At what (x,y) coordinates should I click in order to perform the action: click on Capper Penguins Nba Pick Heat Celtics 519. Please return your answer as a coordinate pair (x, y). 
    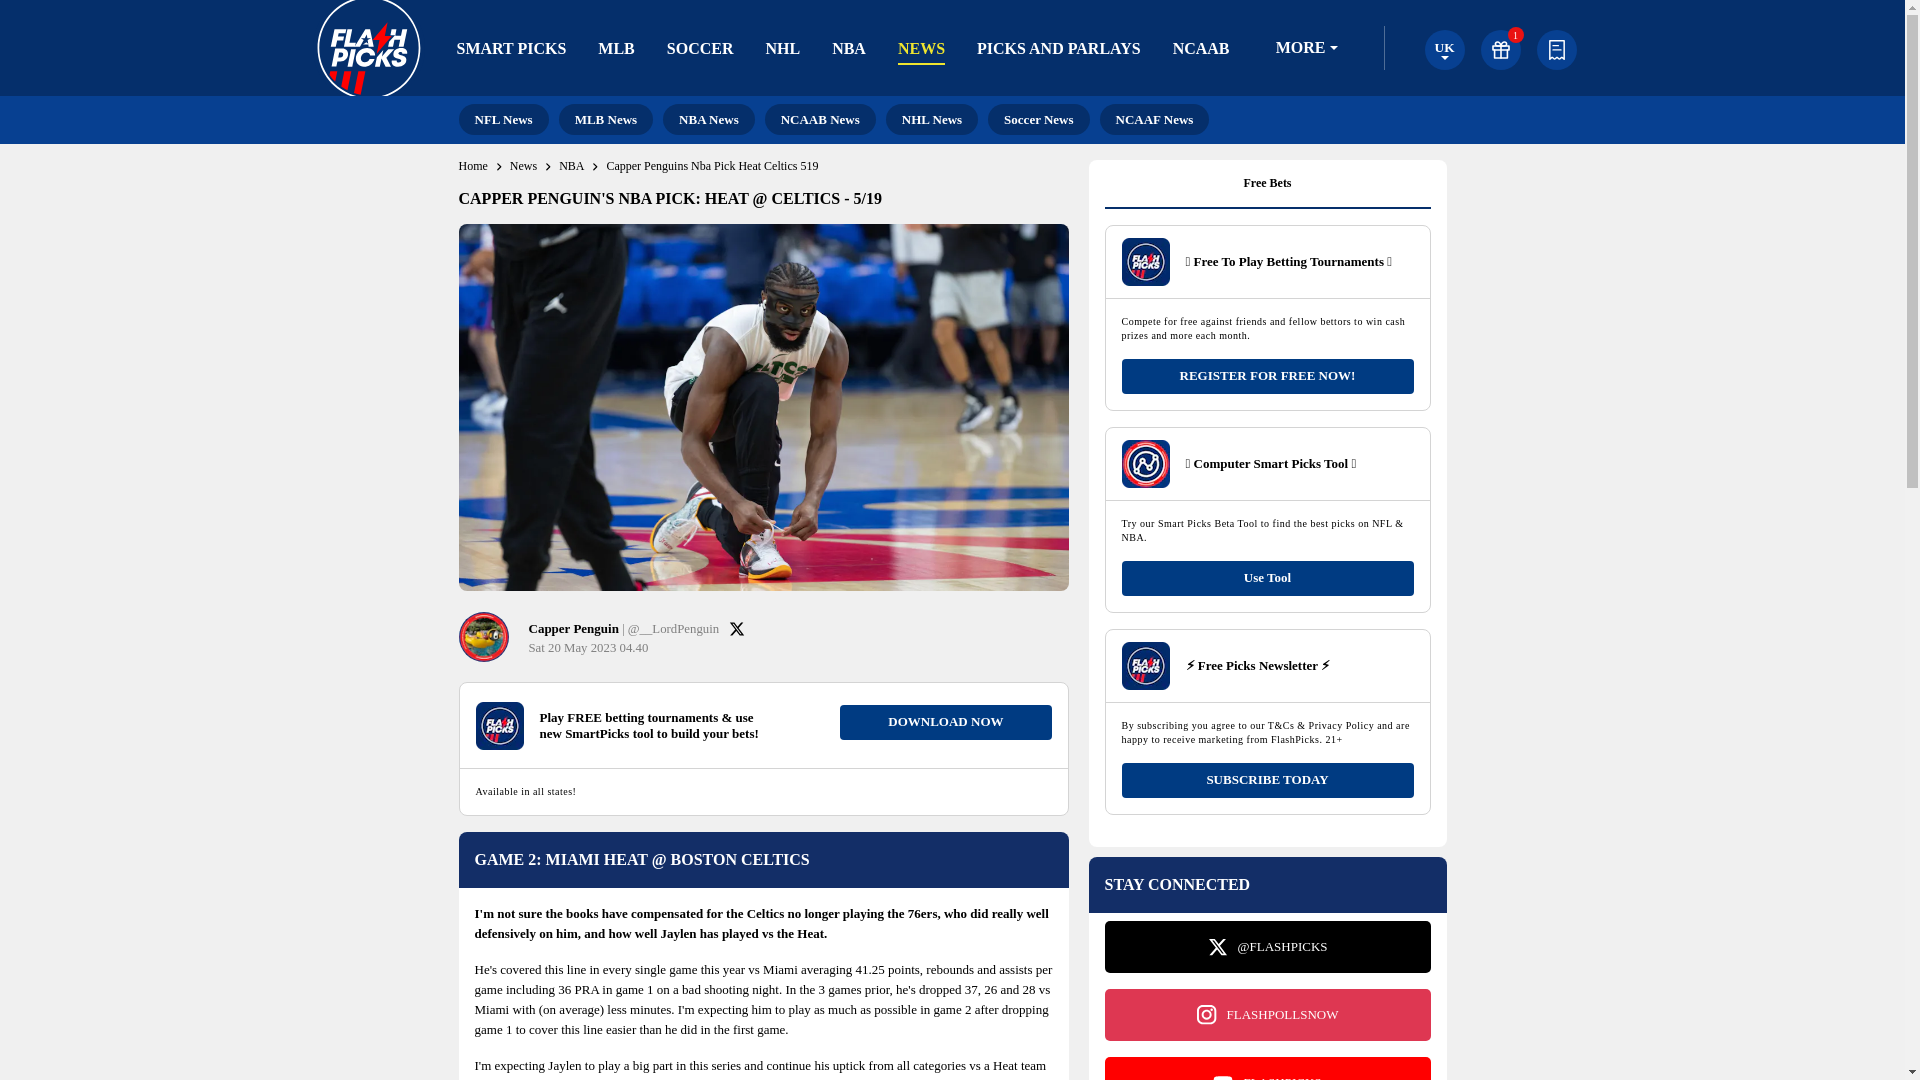
    Looking at the image, I should click on (712, 166).